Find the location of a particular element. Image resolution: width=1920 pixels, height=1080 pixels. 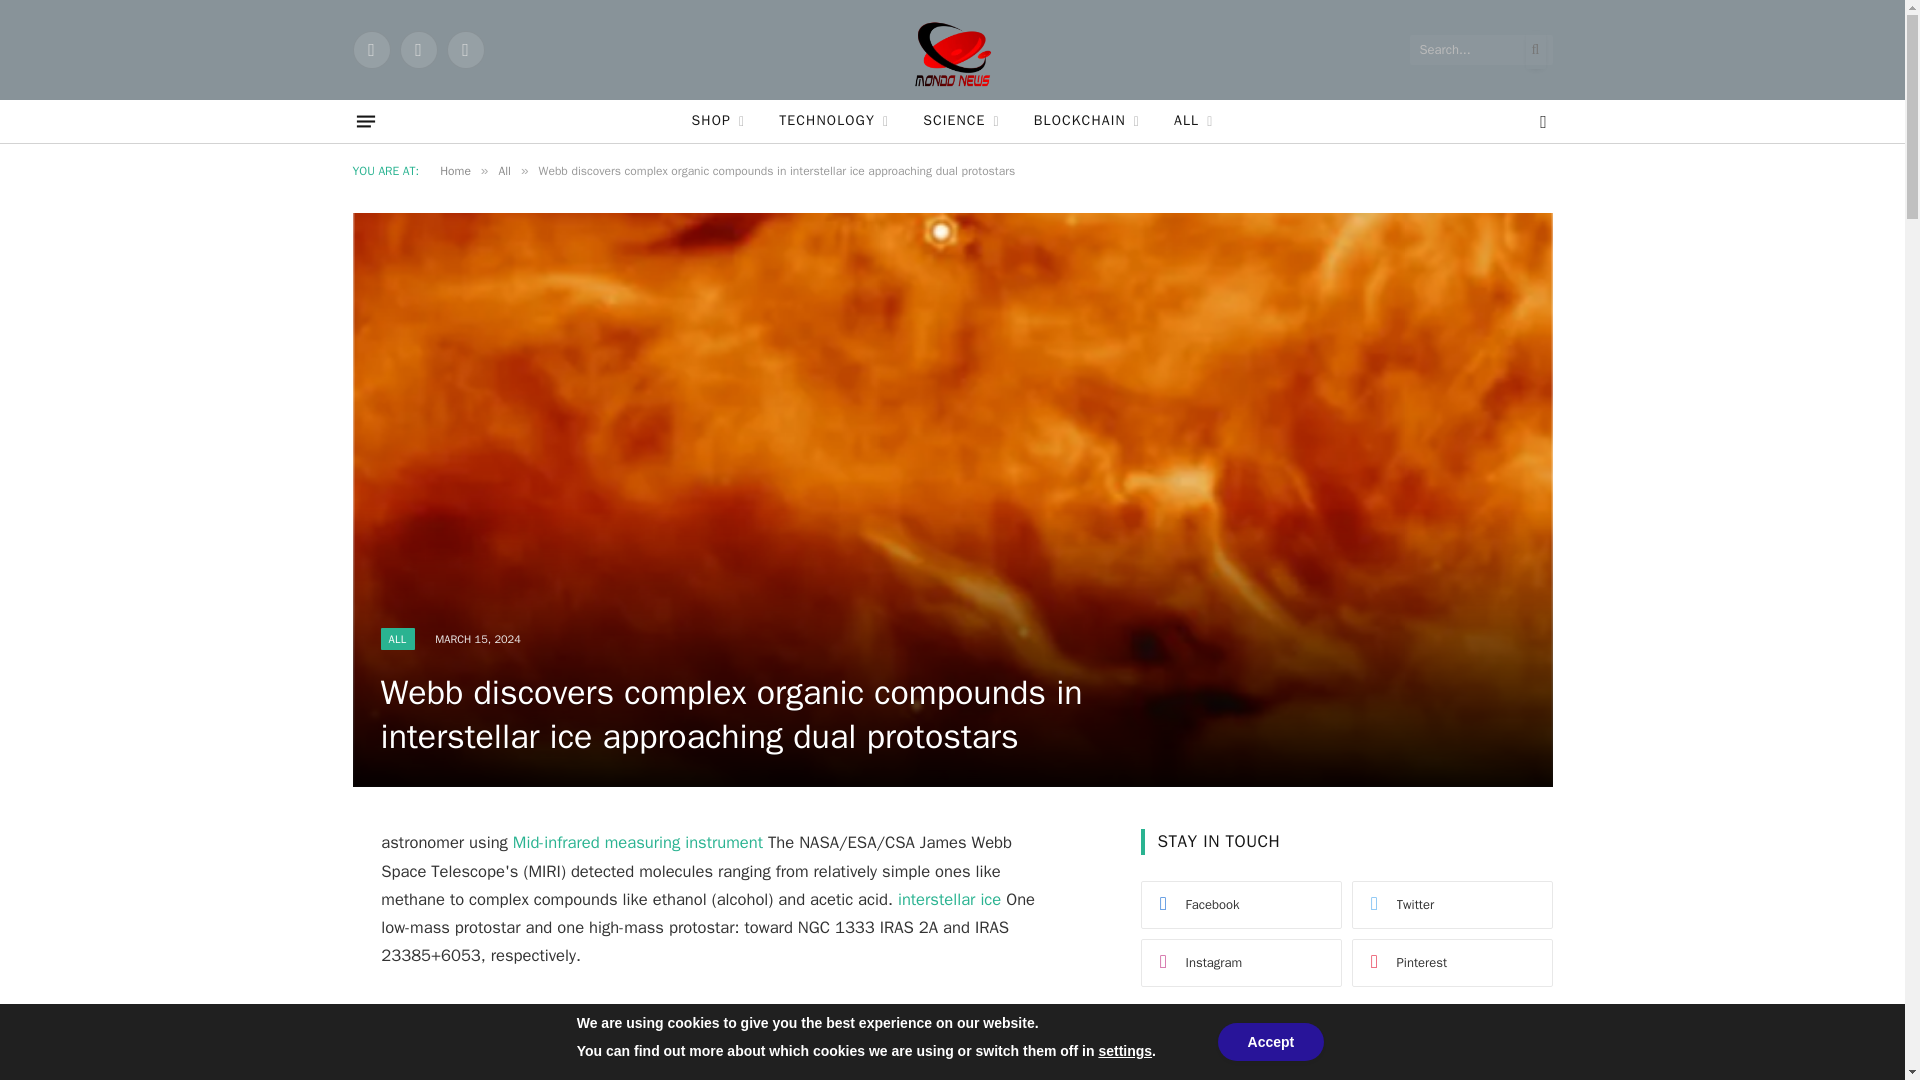

TECHNOLOGY is located at coordinates (834, 121).